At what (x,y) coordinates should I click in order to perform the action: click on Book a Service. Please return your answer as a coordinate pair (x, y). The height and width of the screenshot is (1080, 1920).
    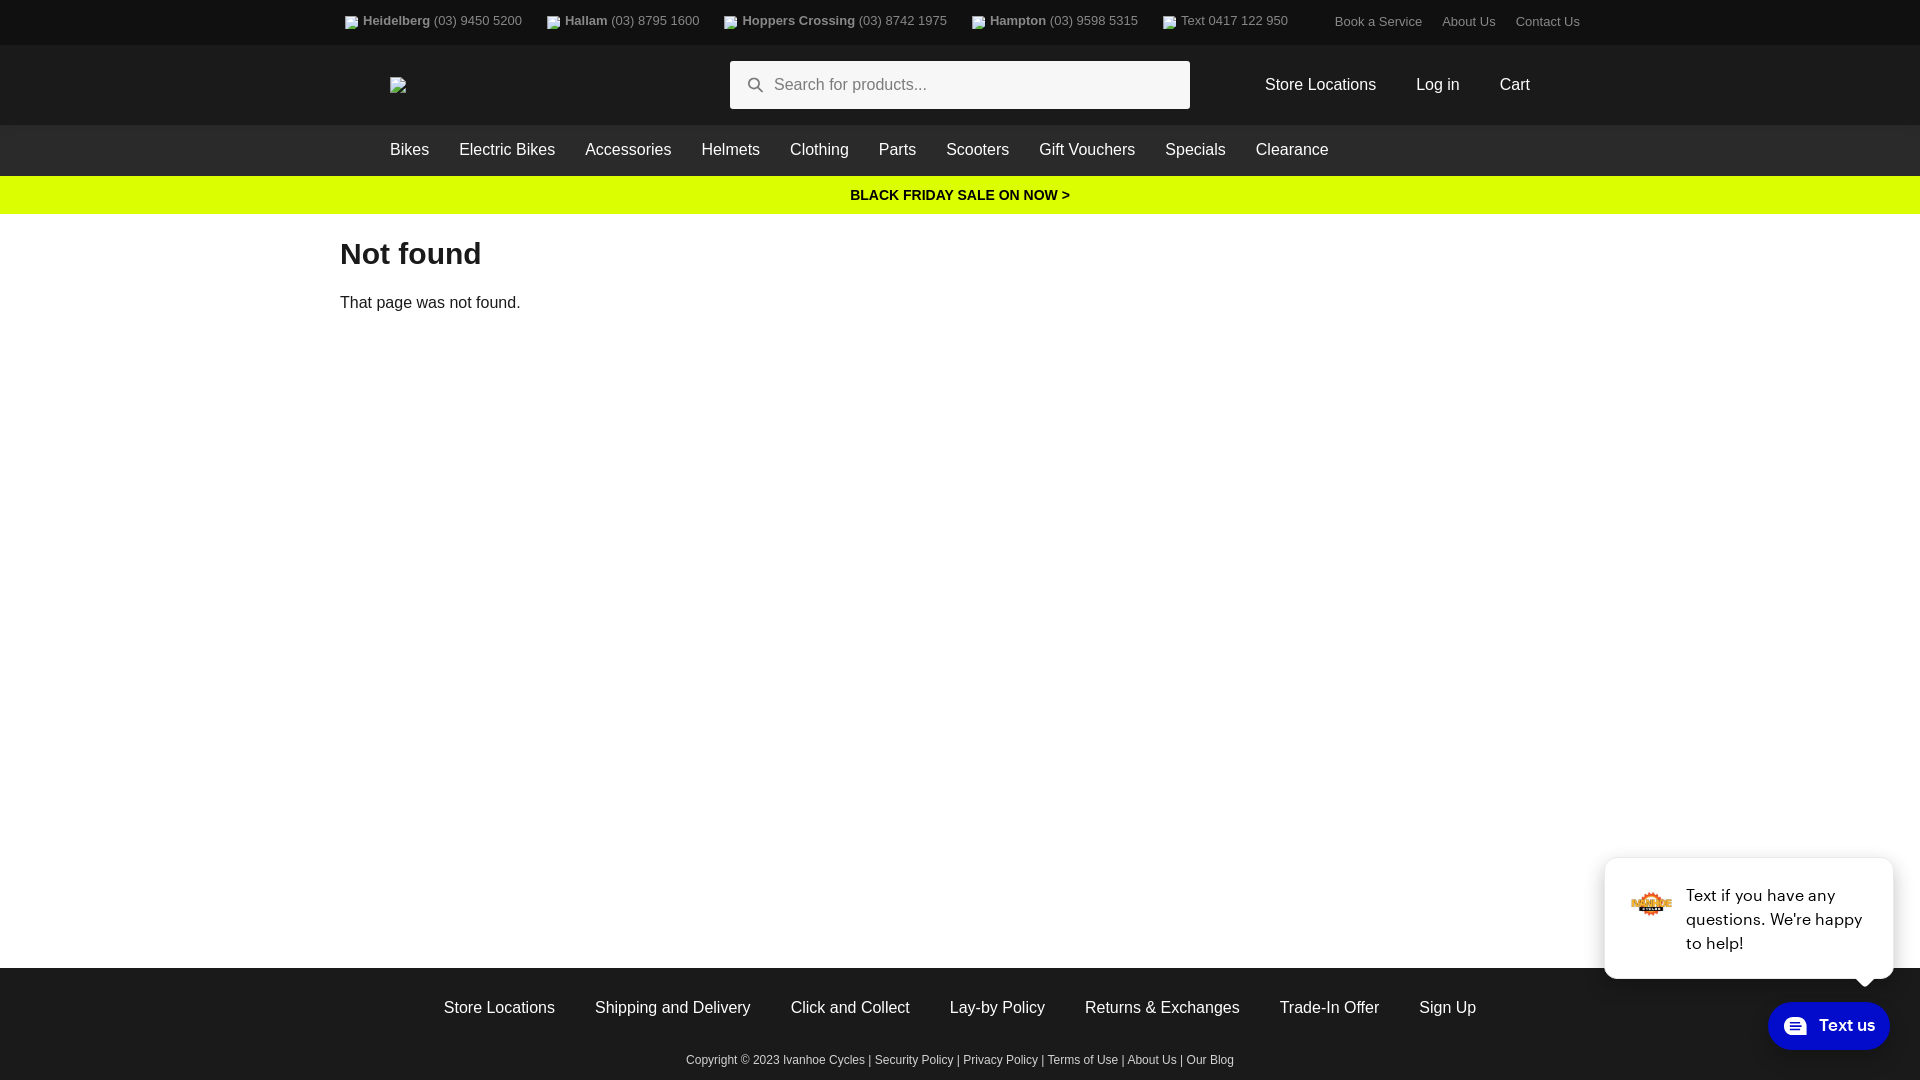
    Looking at the image, I should click on (1378, 22).